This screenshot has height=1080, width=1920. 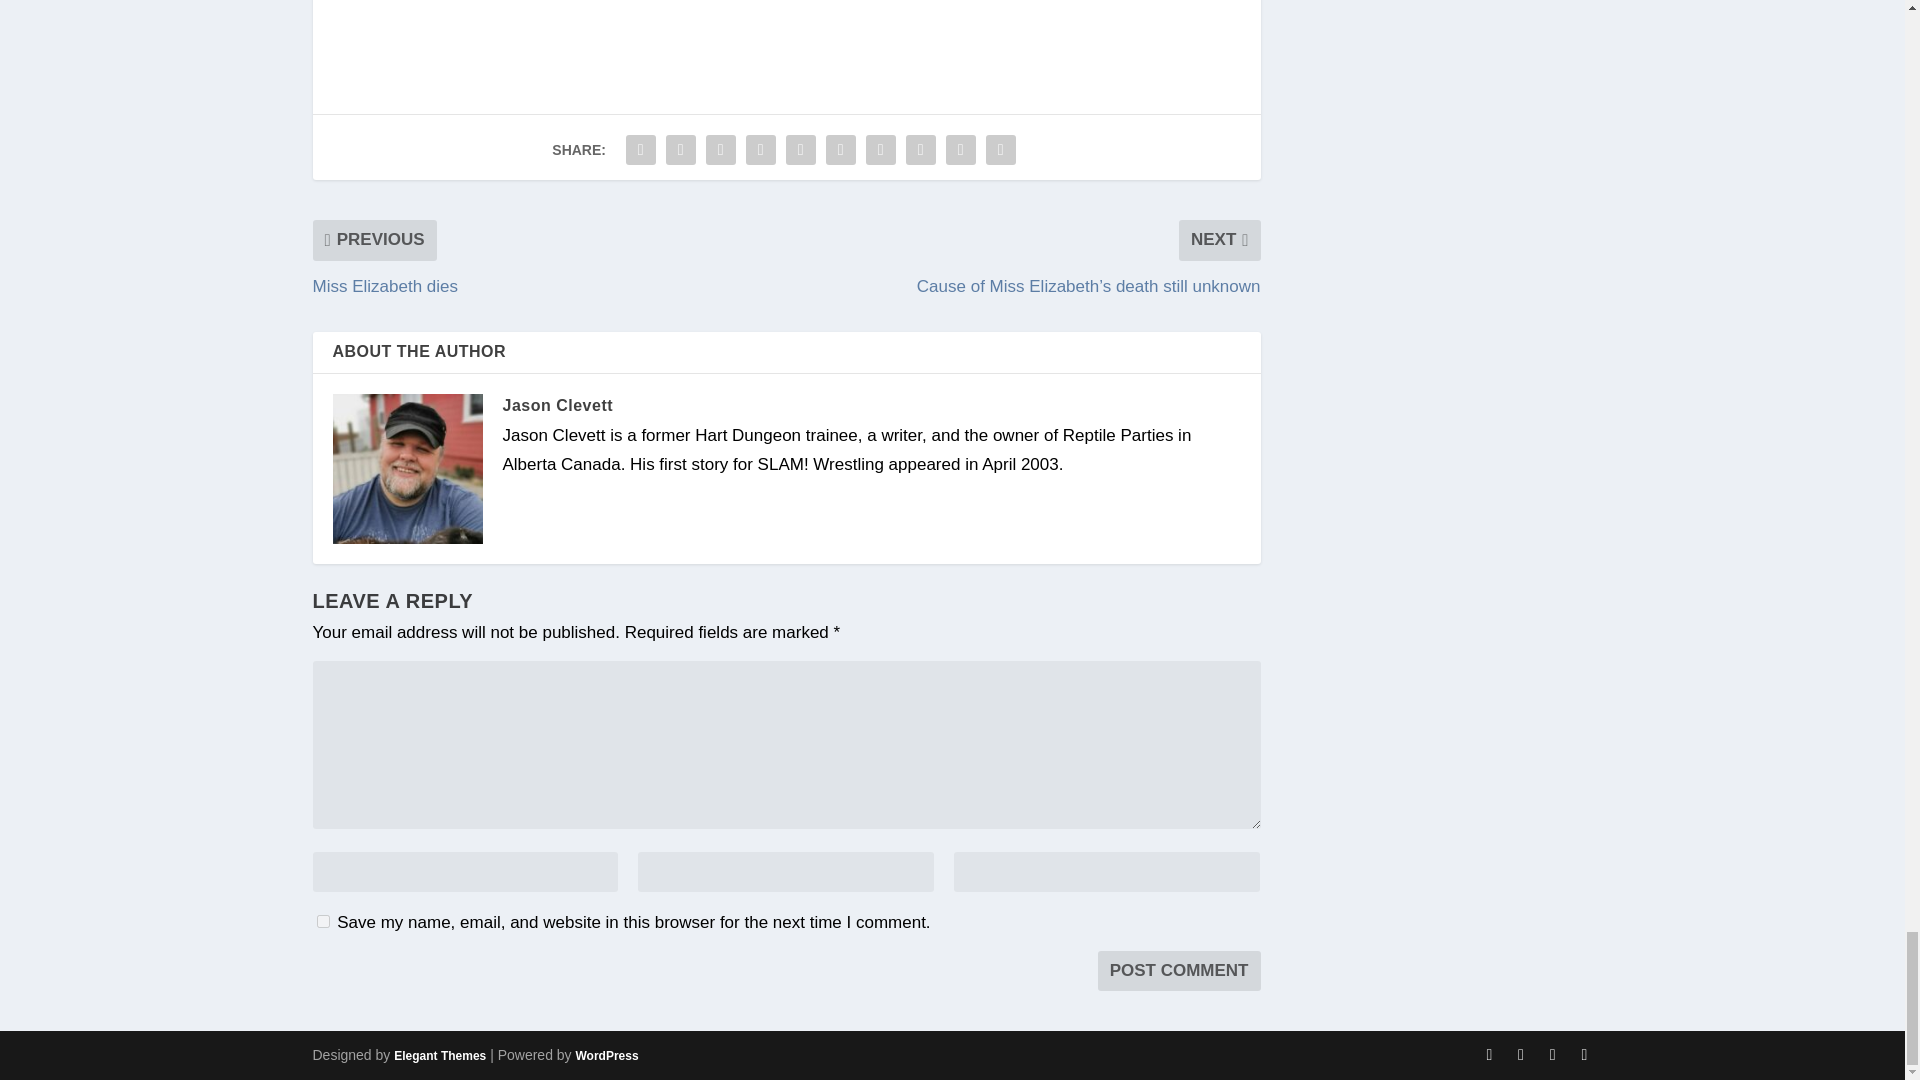 What do you see at coordinates (556, 405) in the screenshot?
I see `View all posts by Jason Clevett` at bounding box center [556, 405].